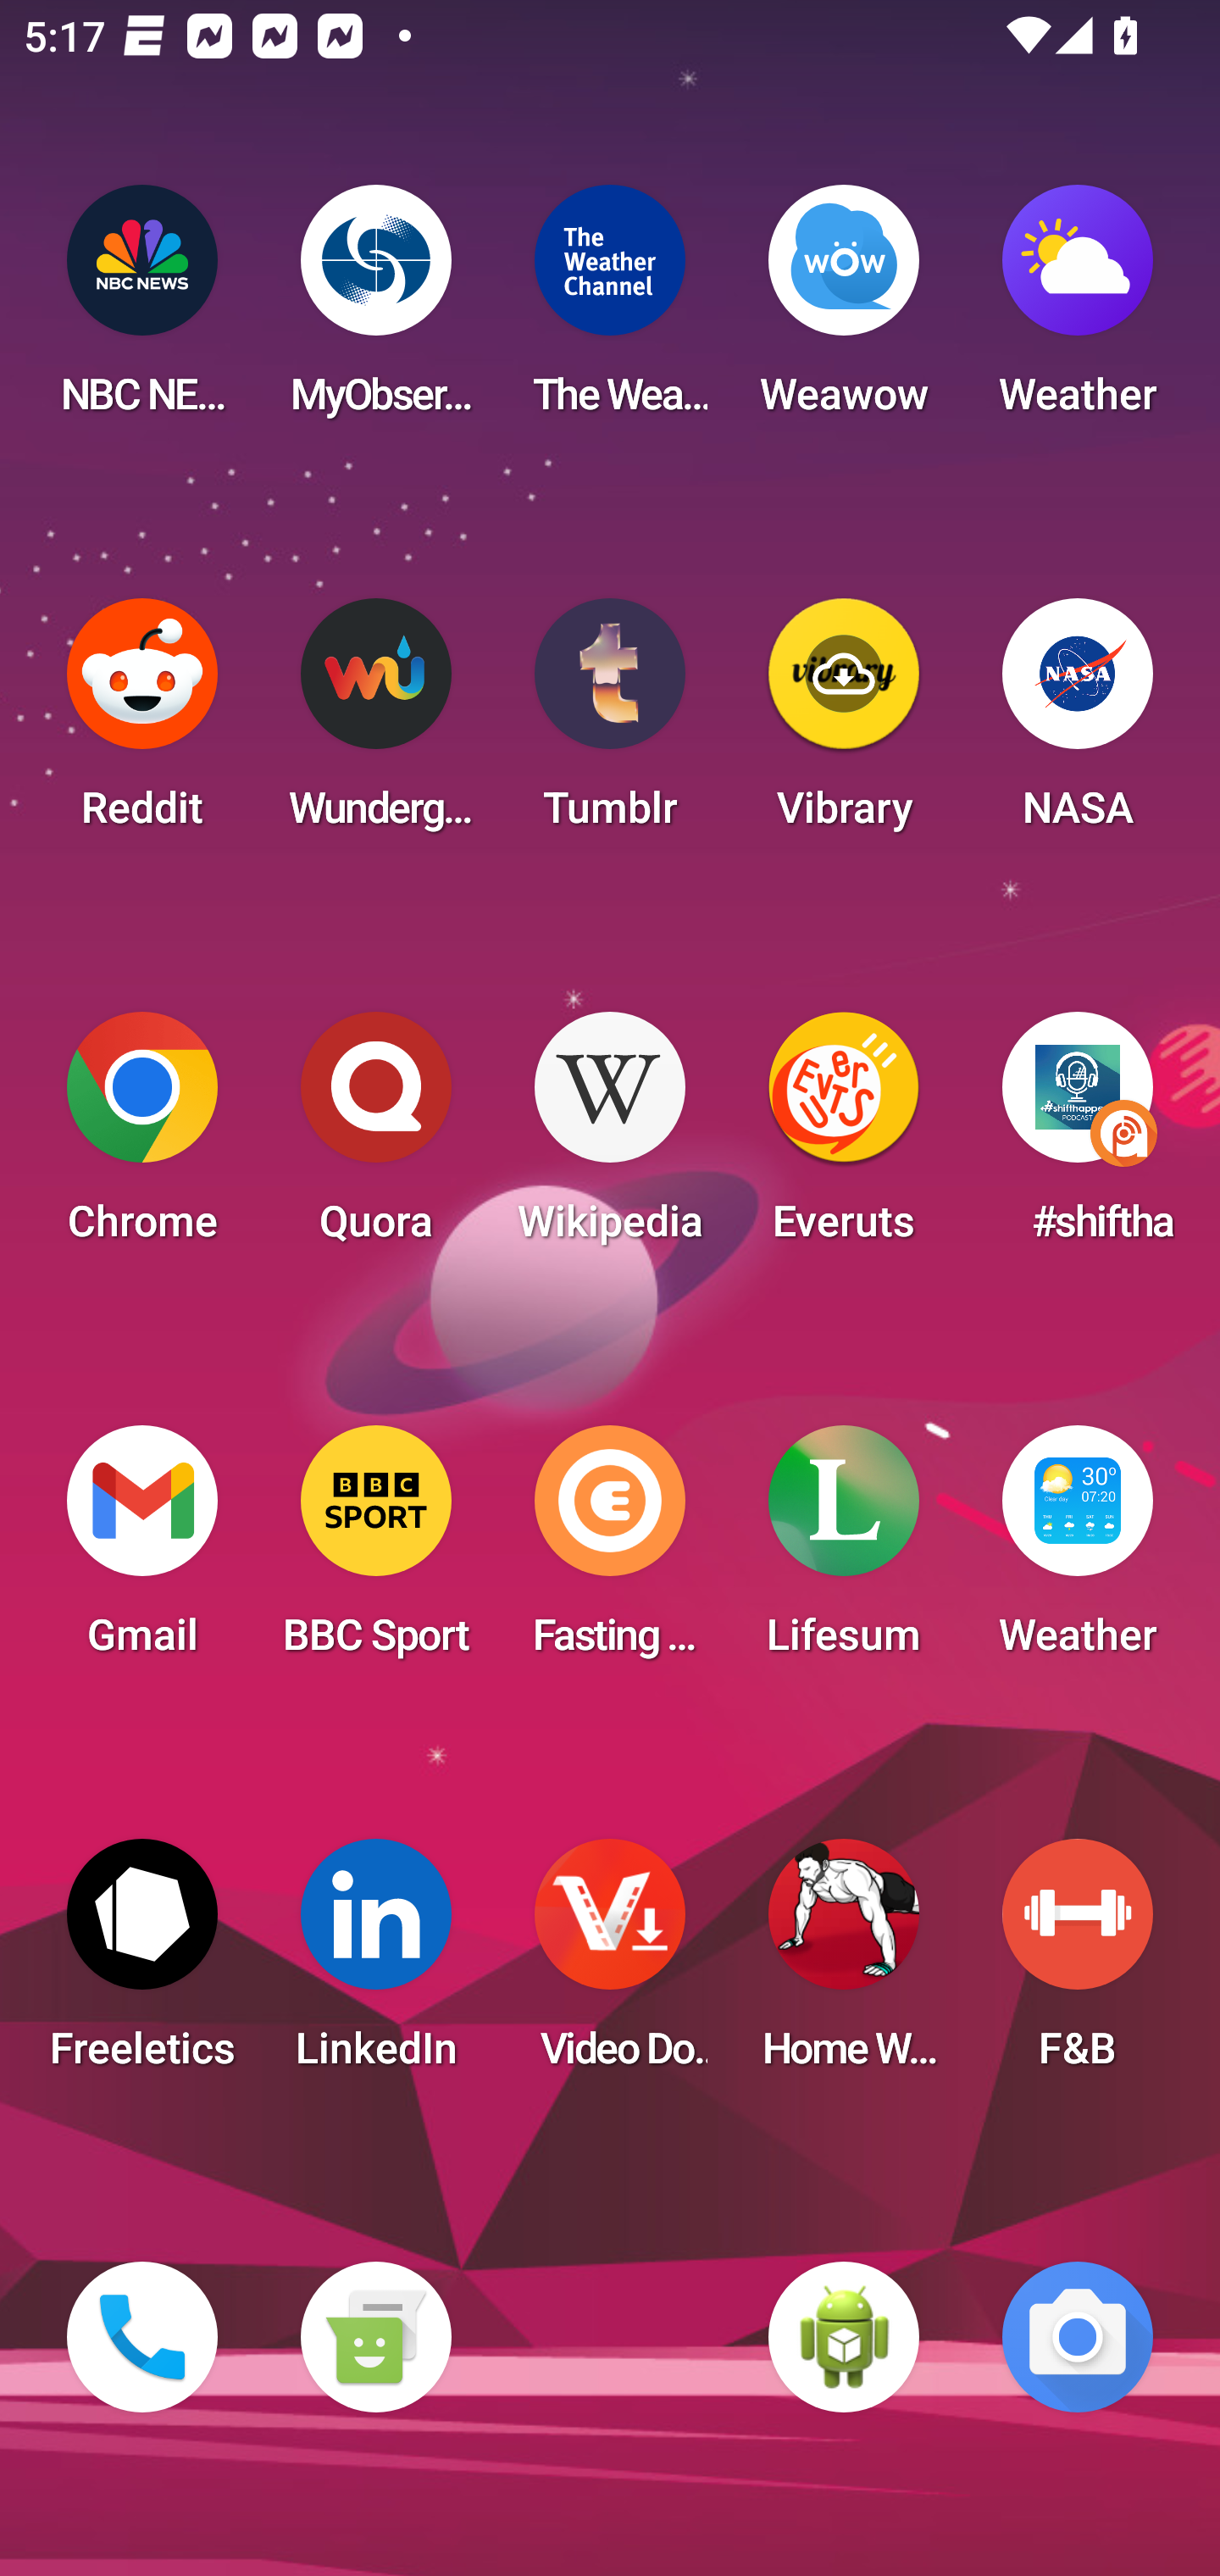  What do you see at coordinates (375, 1964) in the screenshot?
I see `LinkedIn` at bounding box center [375, 1964].